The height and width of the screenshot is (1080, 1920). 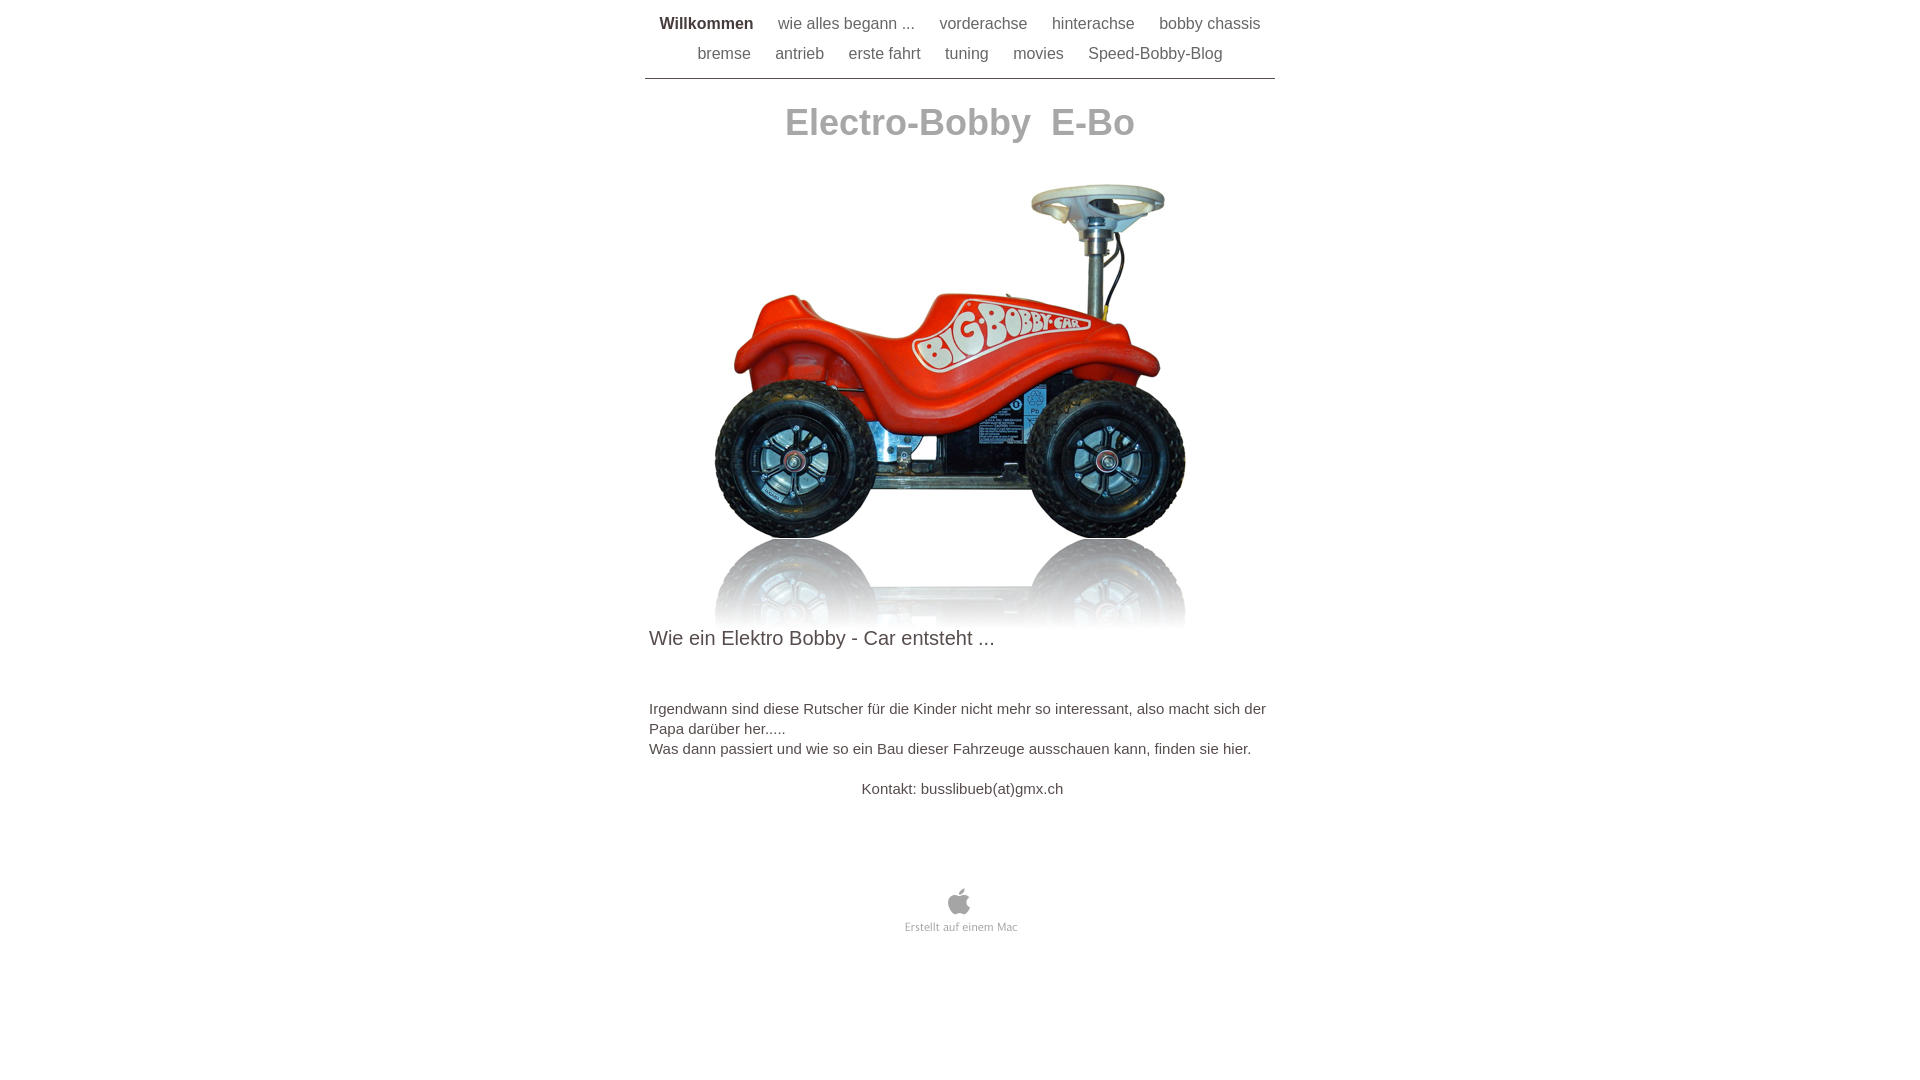 I want to click on bremse, so click(x=726, y=54).